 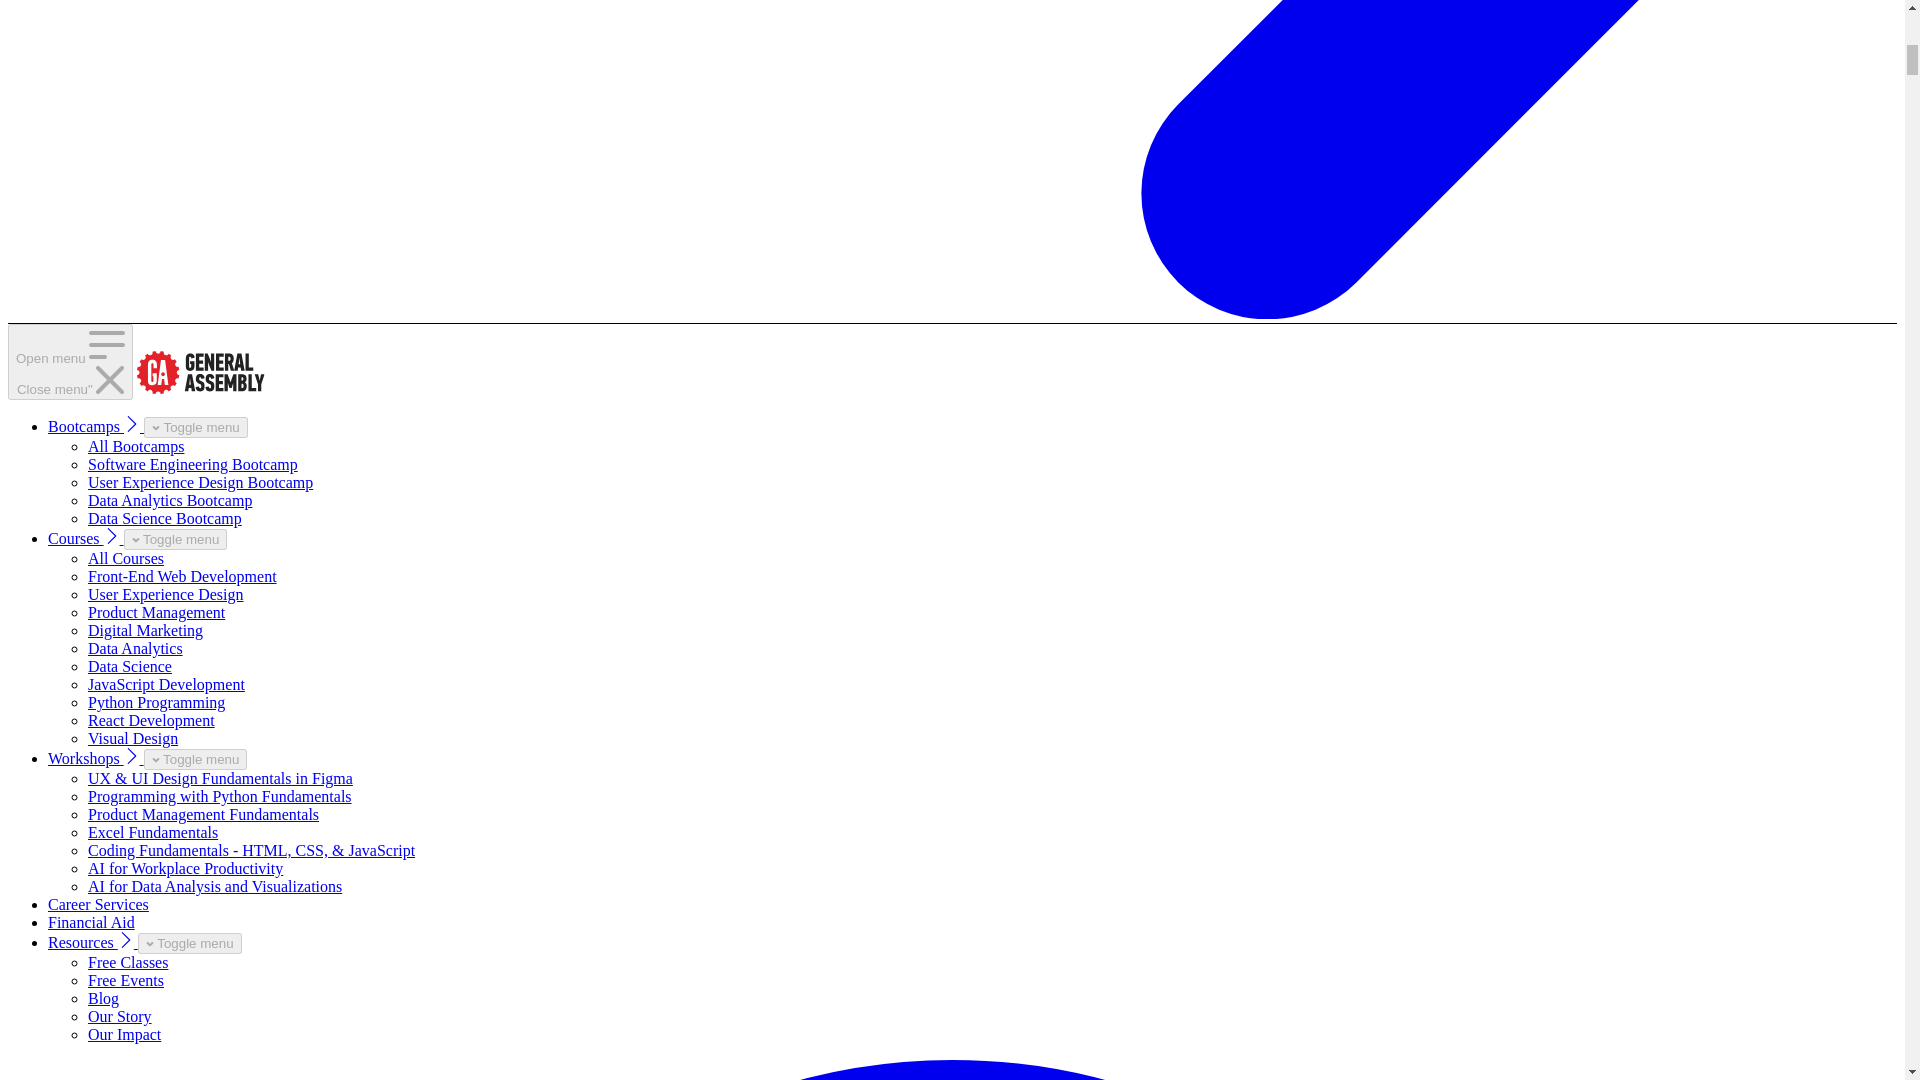 What do you see at coordinates (182, 576) in the screenshot?
I see `Front-End Web Development` at bounding box center [182, 576].